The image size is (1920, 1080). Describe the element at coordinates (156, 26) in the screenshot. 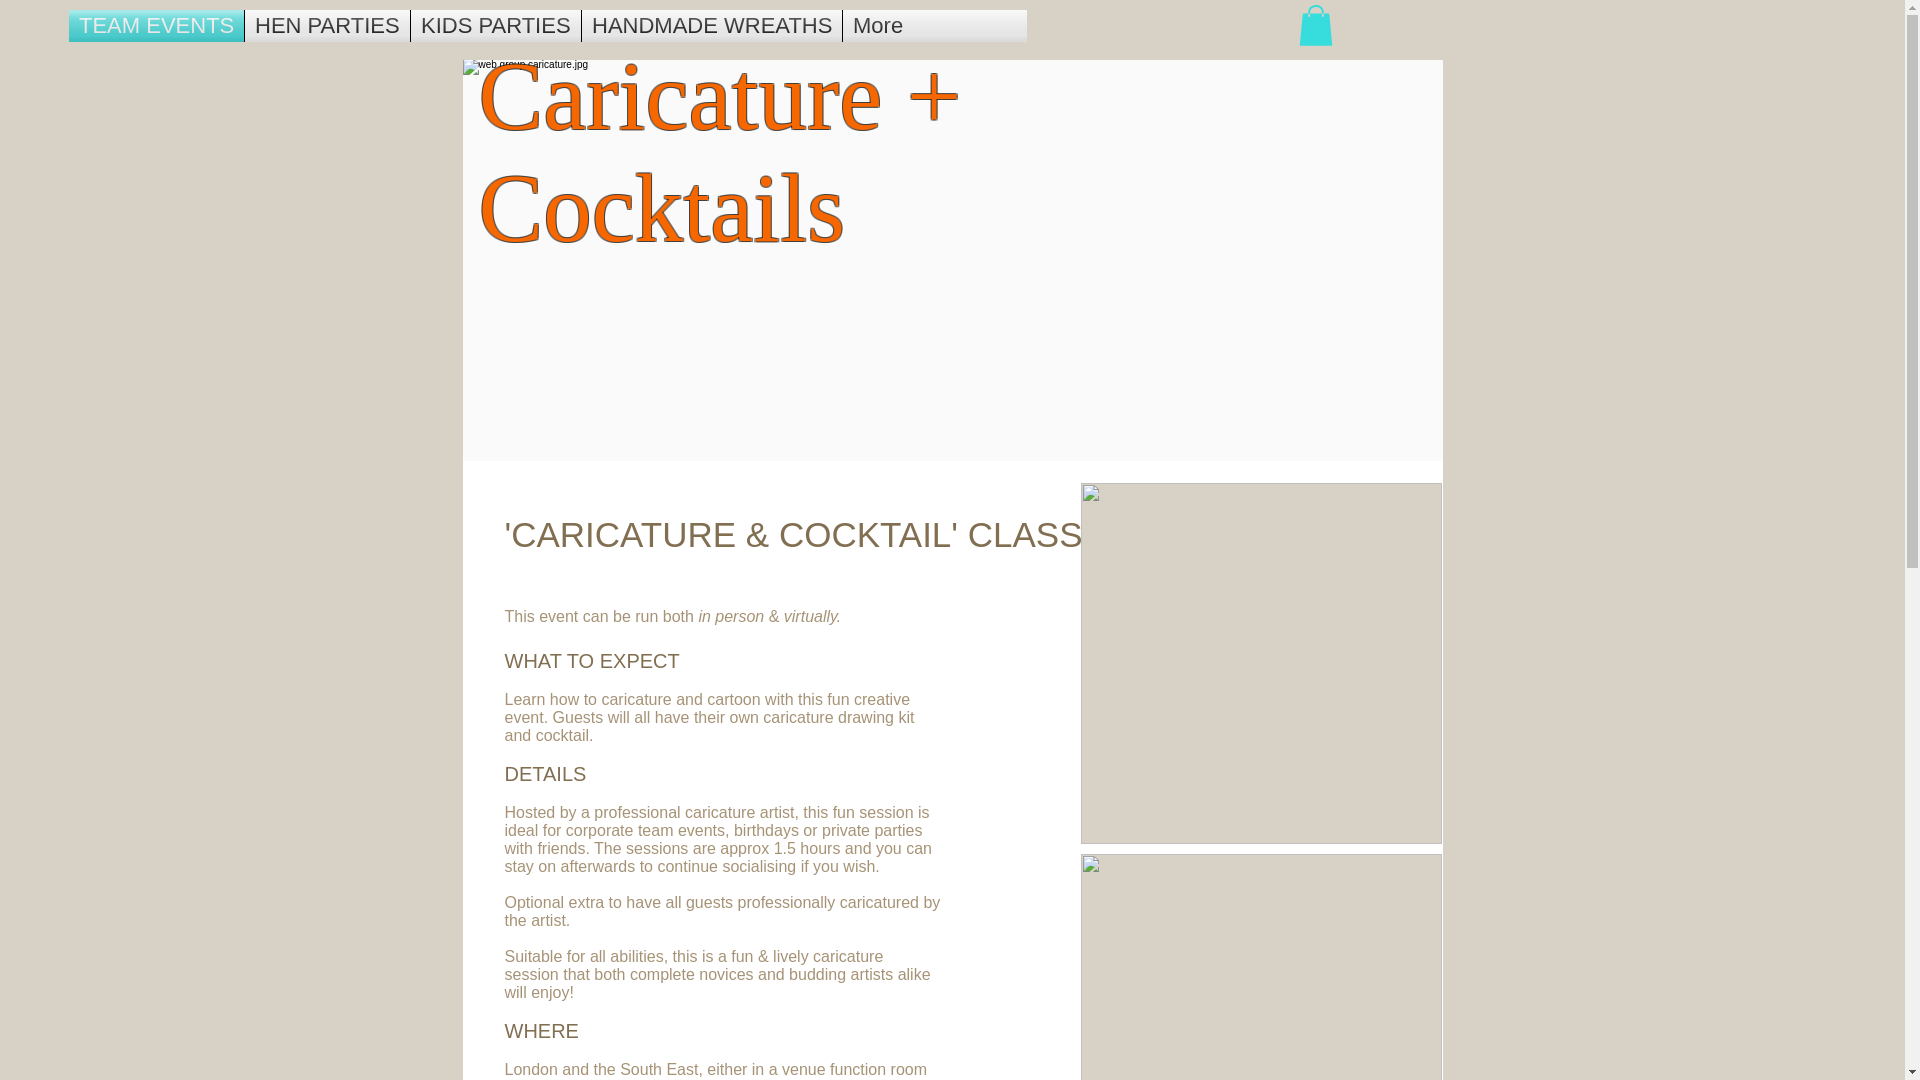

I see `TEAM EVENTS` at that location.